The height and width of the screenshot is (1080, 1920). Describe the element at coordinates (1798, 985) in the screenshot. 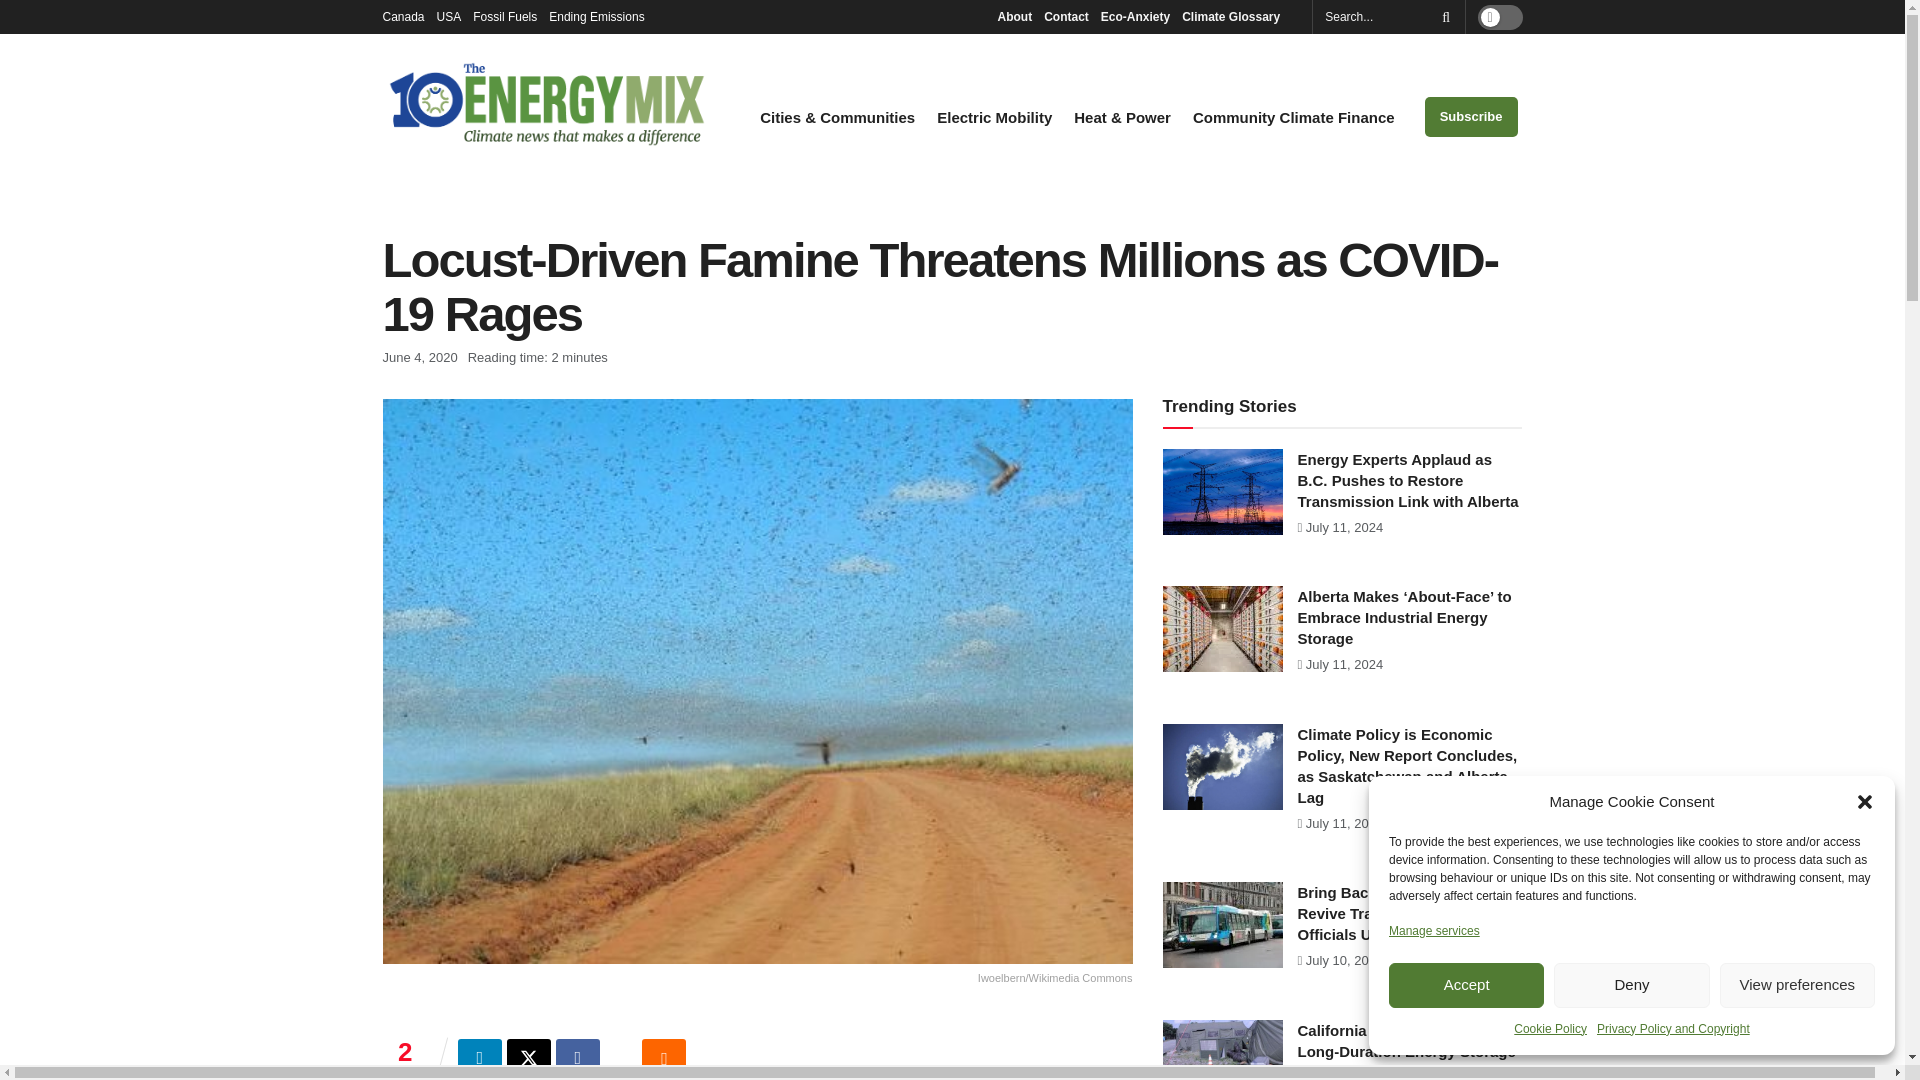

I see `View preferences` at that location.